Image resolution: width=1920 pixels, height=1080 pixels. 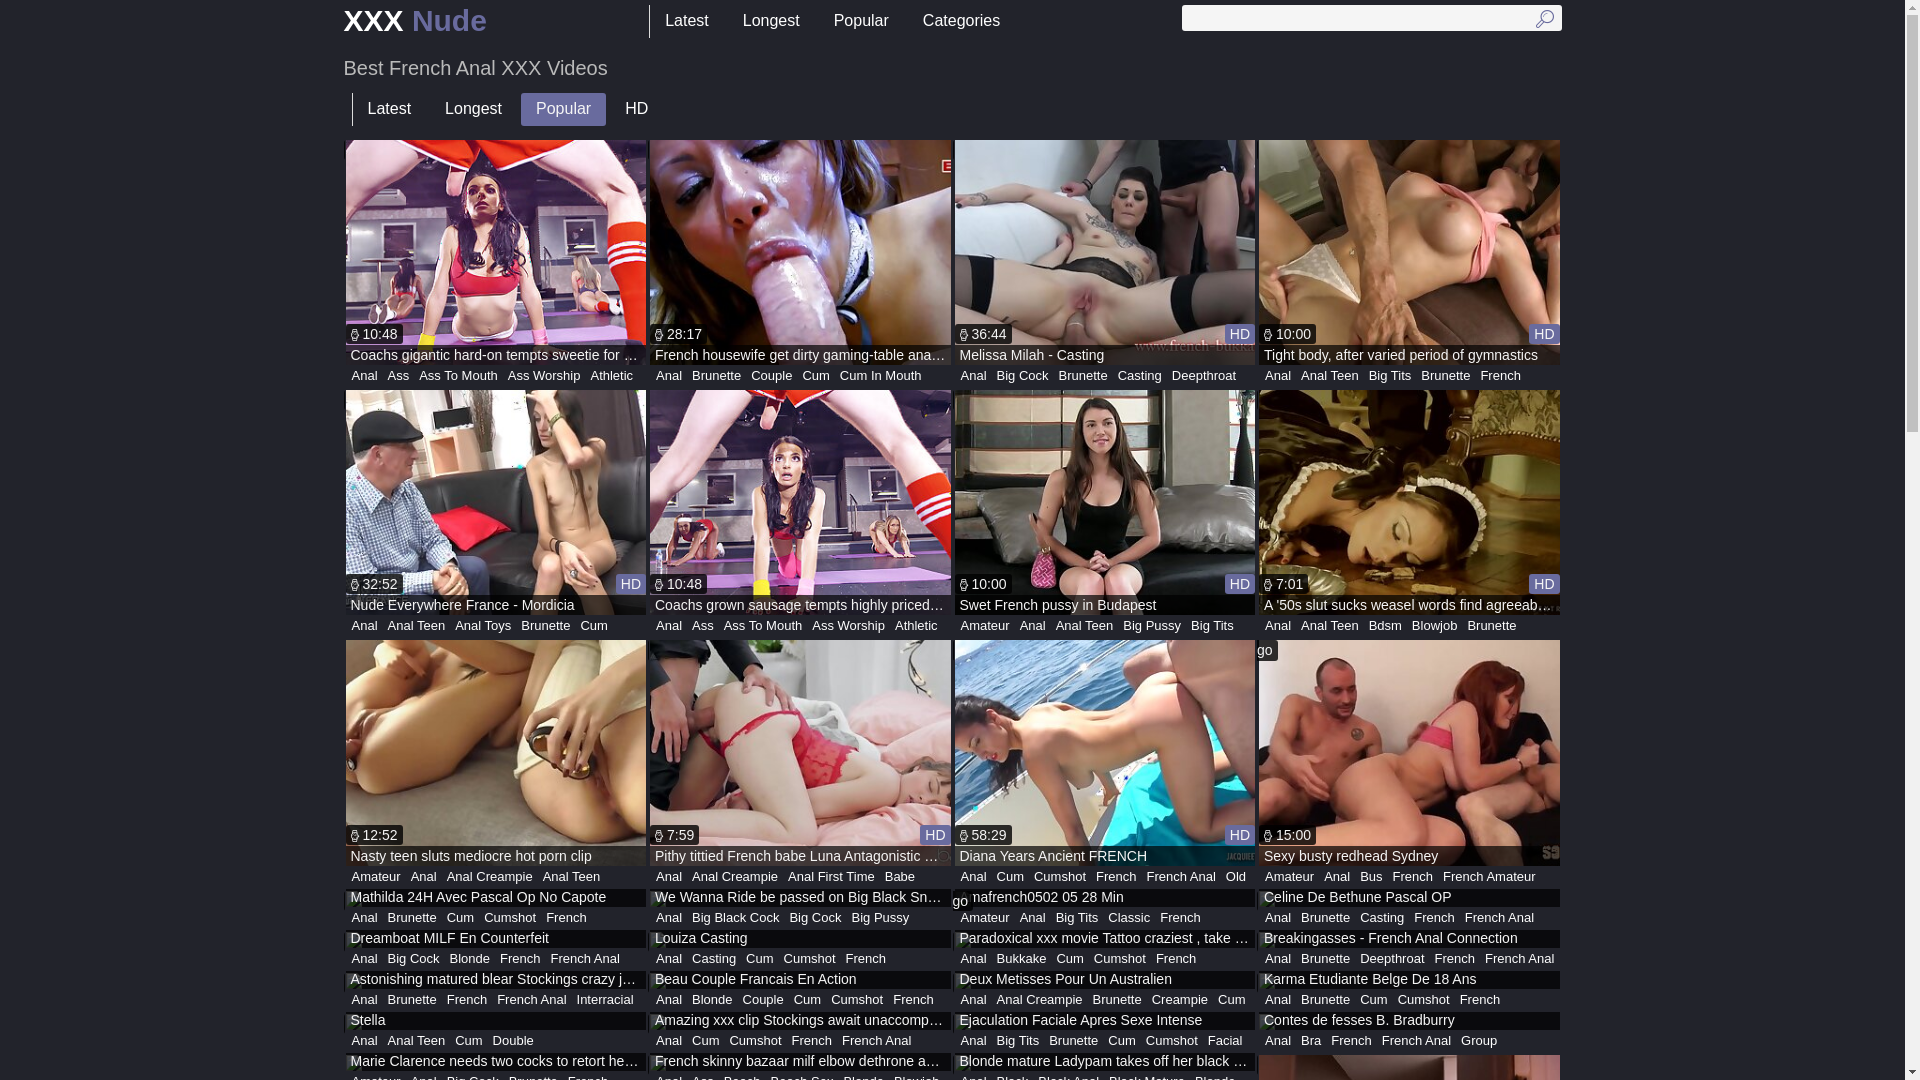 What do you see at coordinates (1386, 626) in the screenshot?
I see `Bdsm` at bounding box center [1386, 626].